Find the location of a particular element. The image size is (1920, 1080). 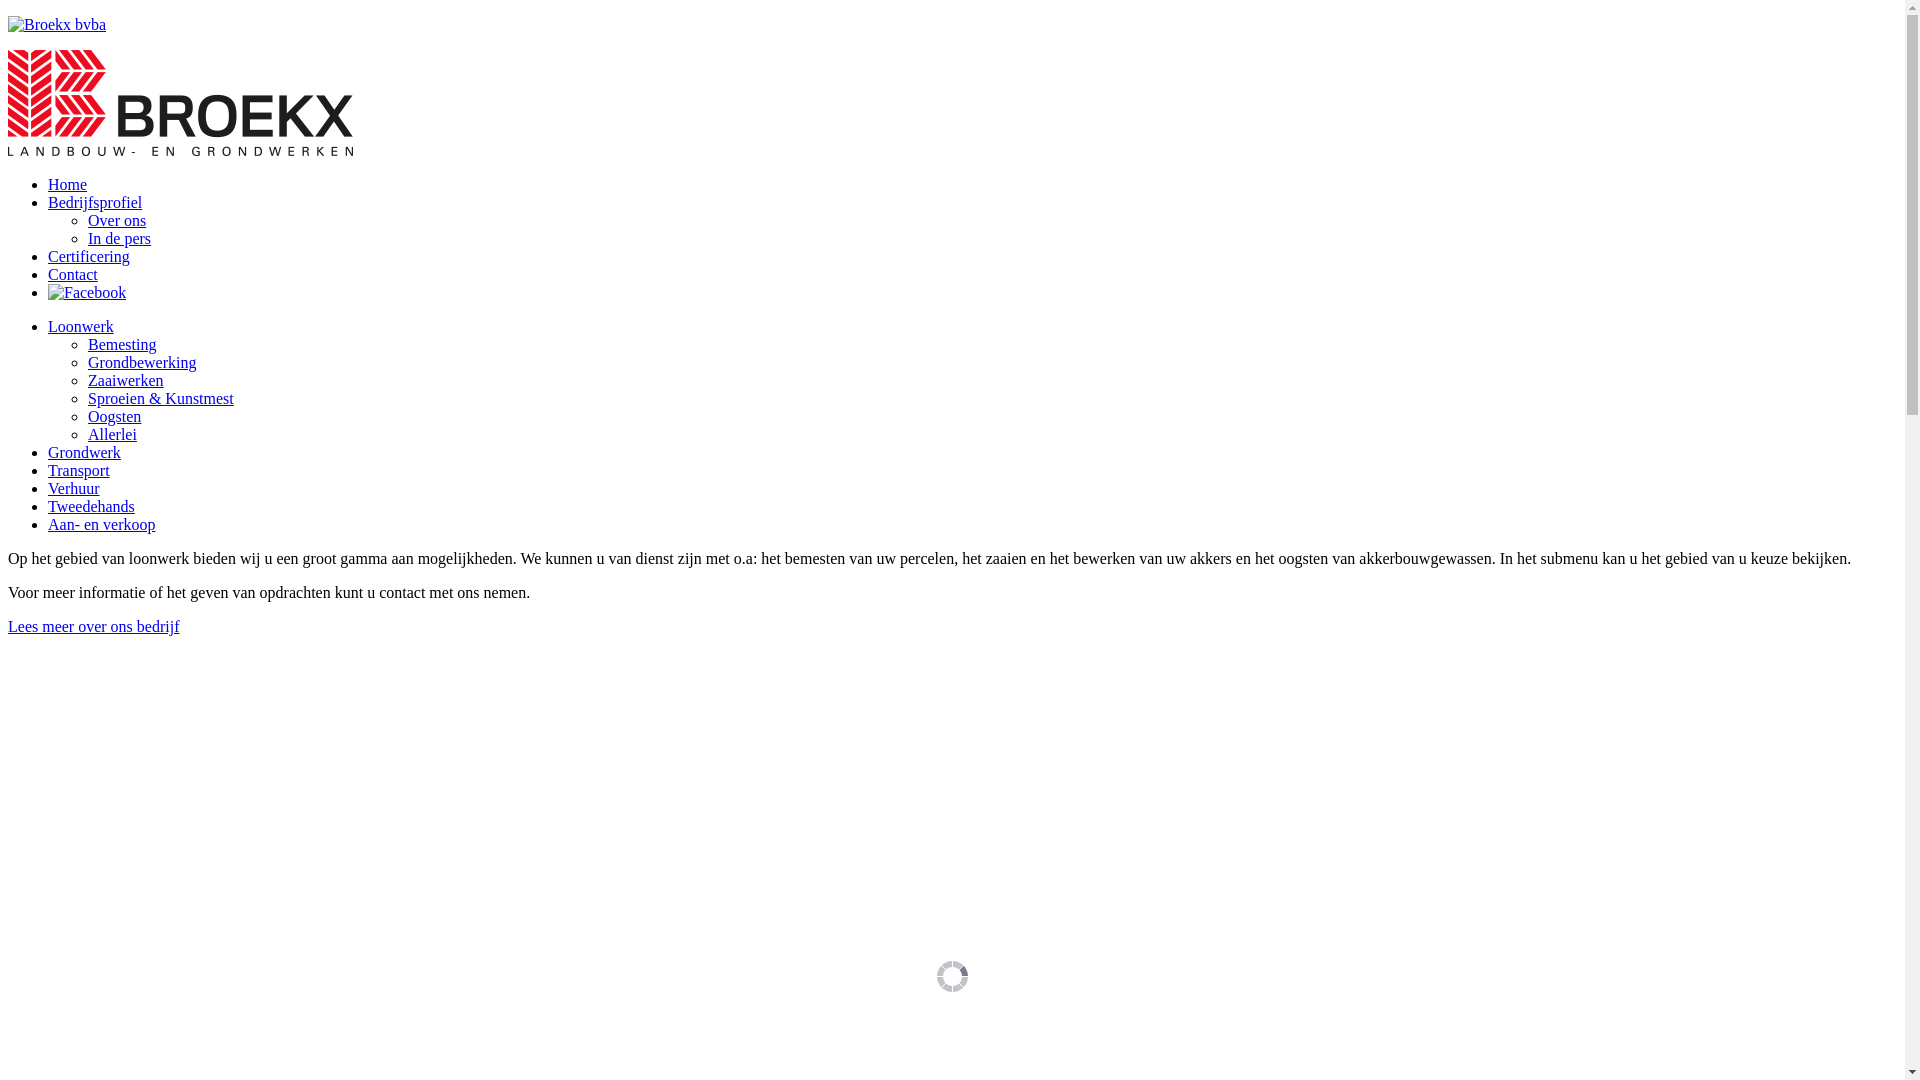

Loonwerk is located at coordinates (81, 326).